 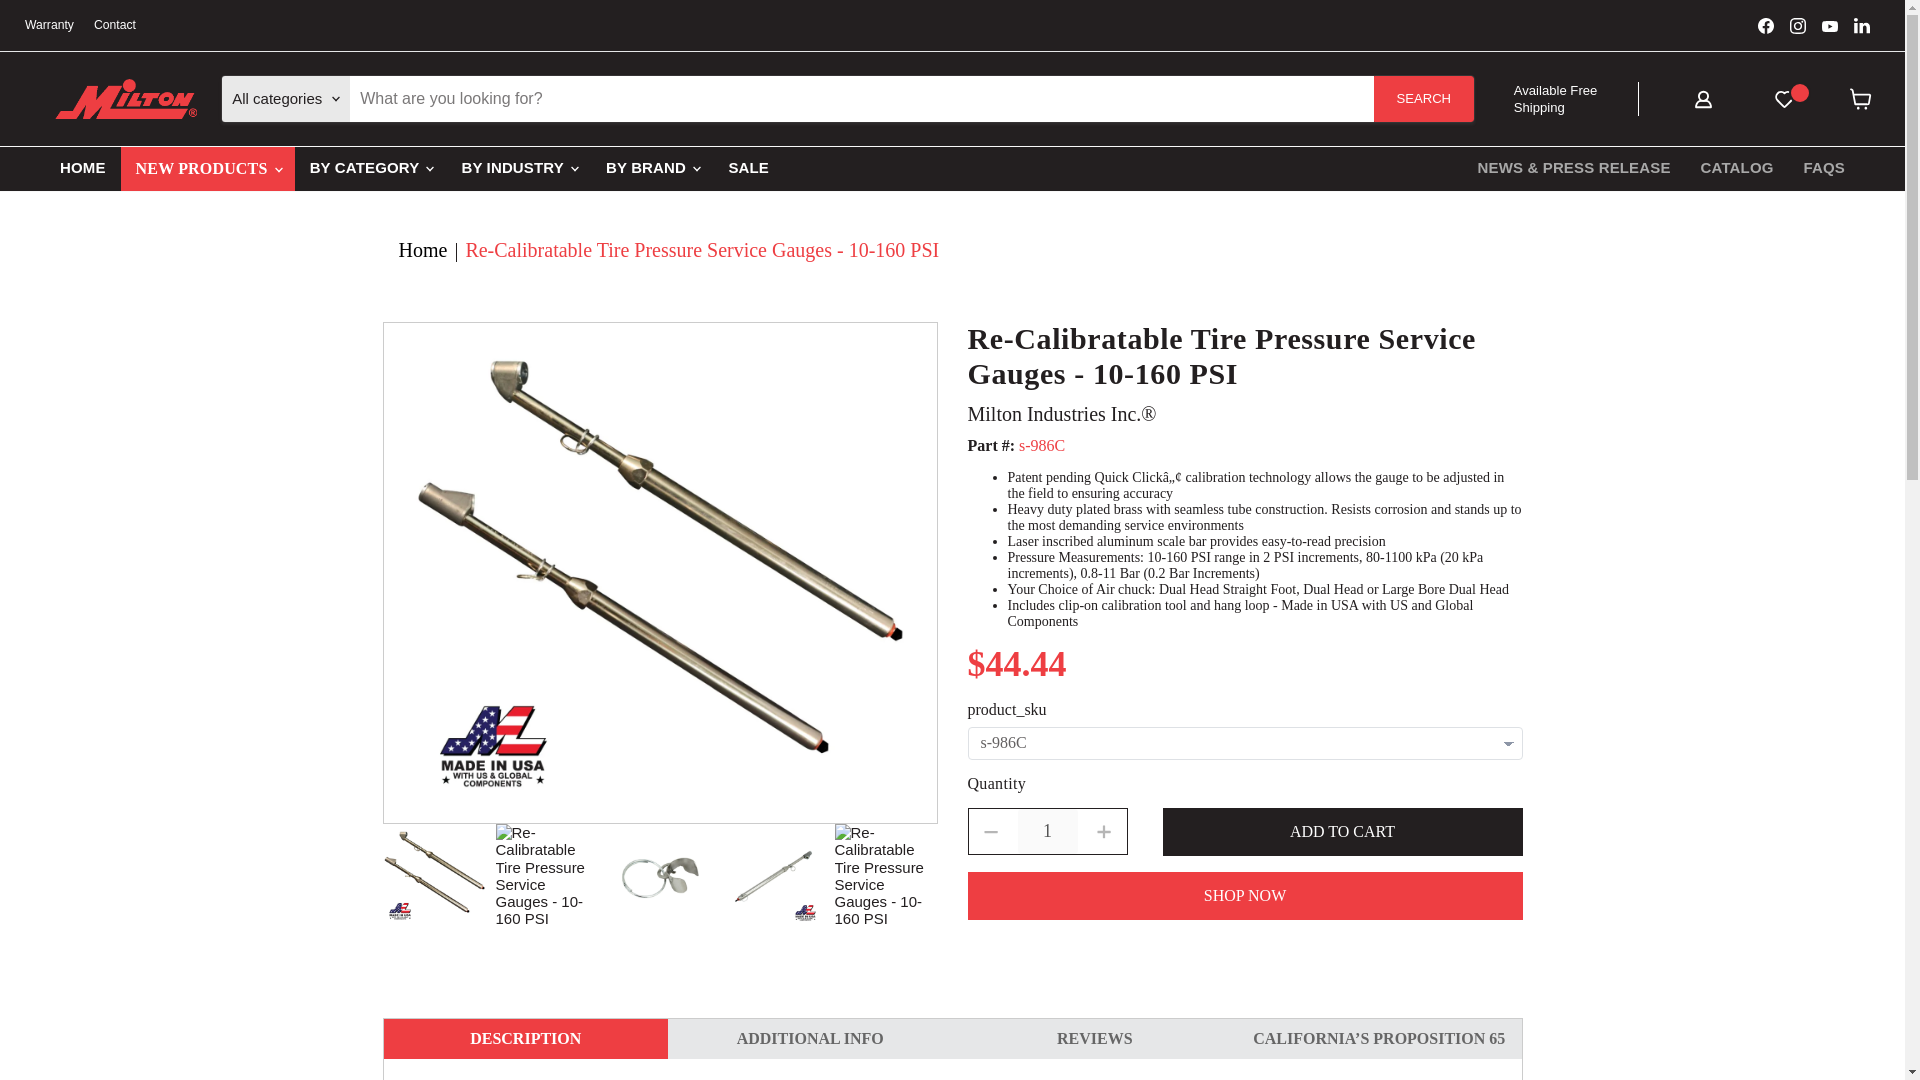 I want to click on Facebook, so click(x=1765, y=25).